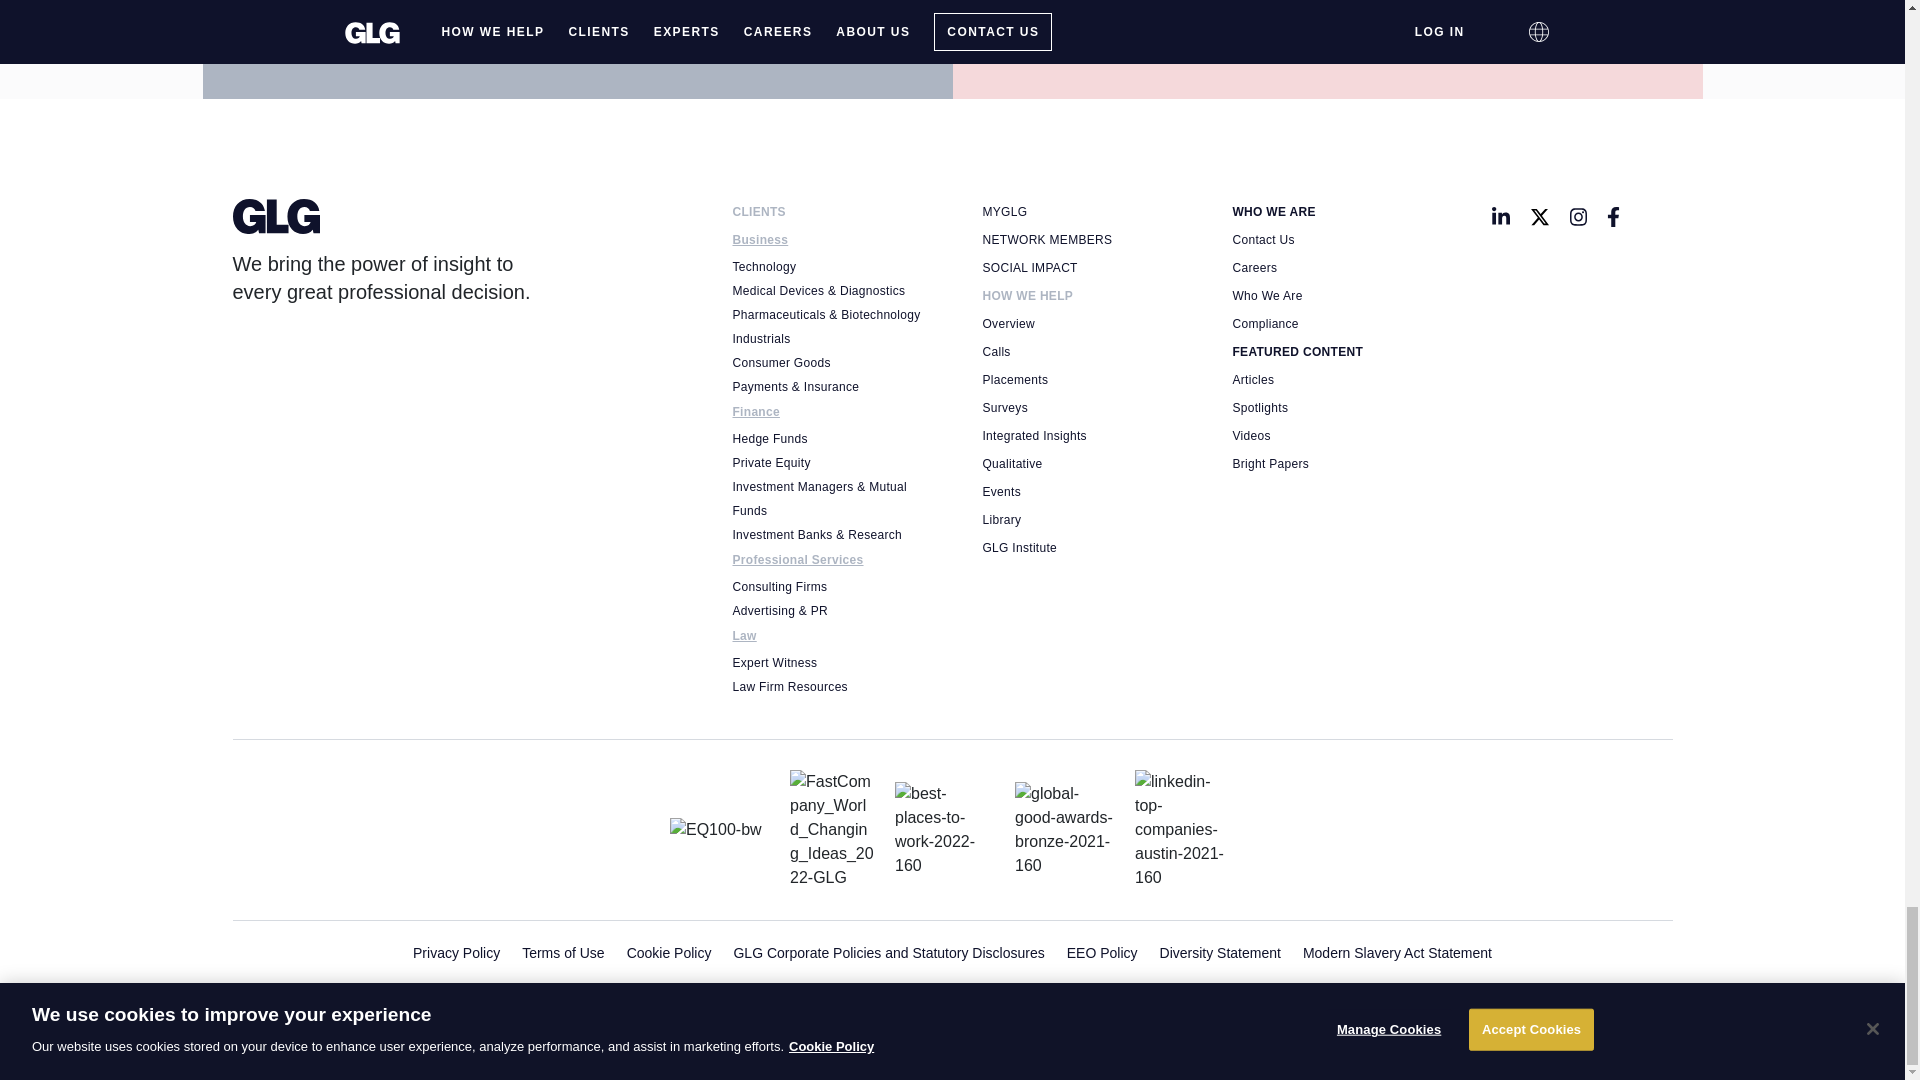  Describe the element at coordinates (1578, 216) in the screenshot. I see `Instagram` at that location.